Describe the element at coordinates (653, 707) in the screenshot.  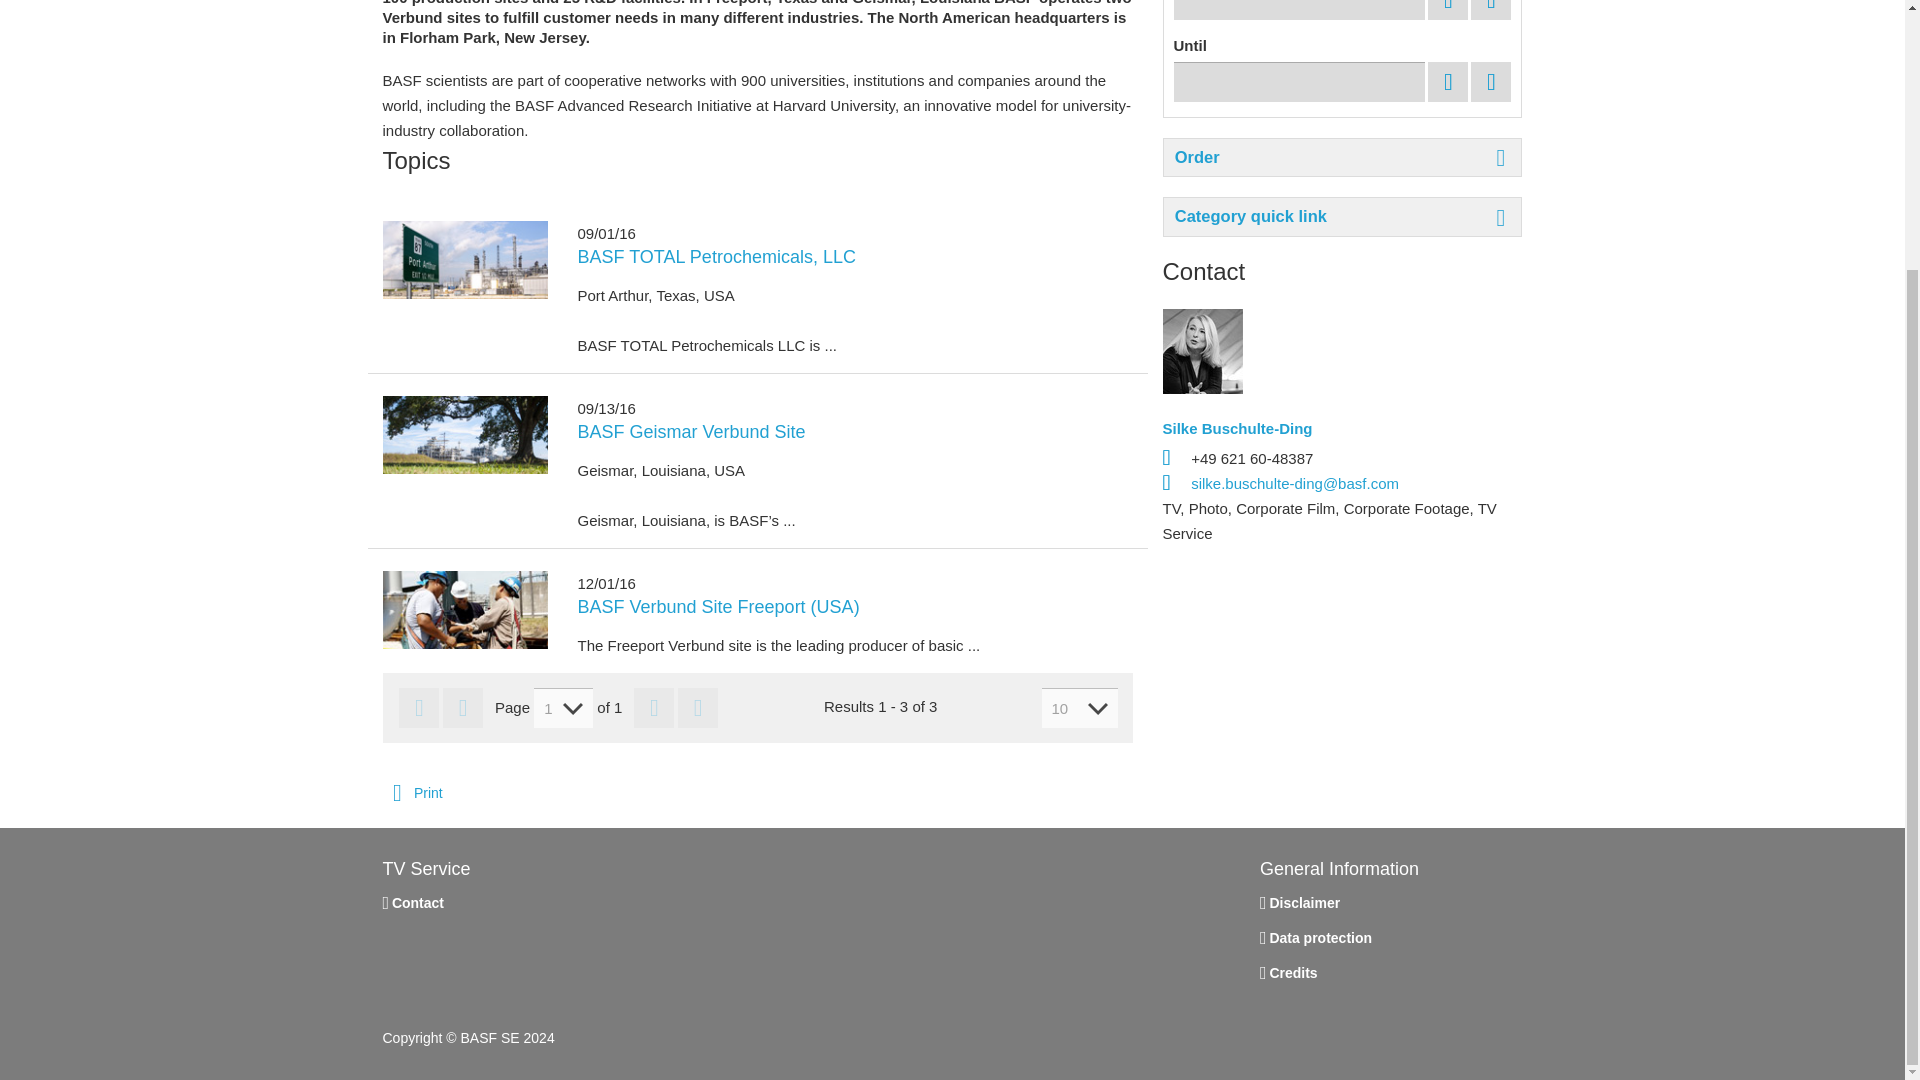
I see `next page` at that location.